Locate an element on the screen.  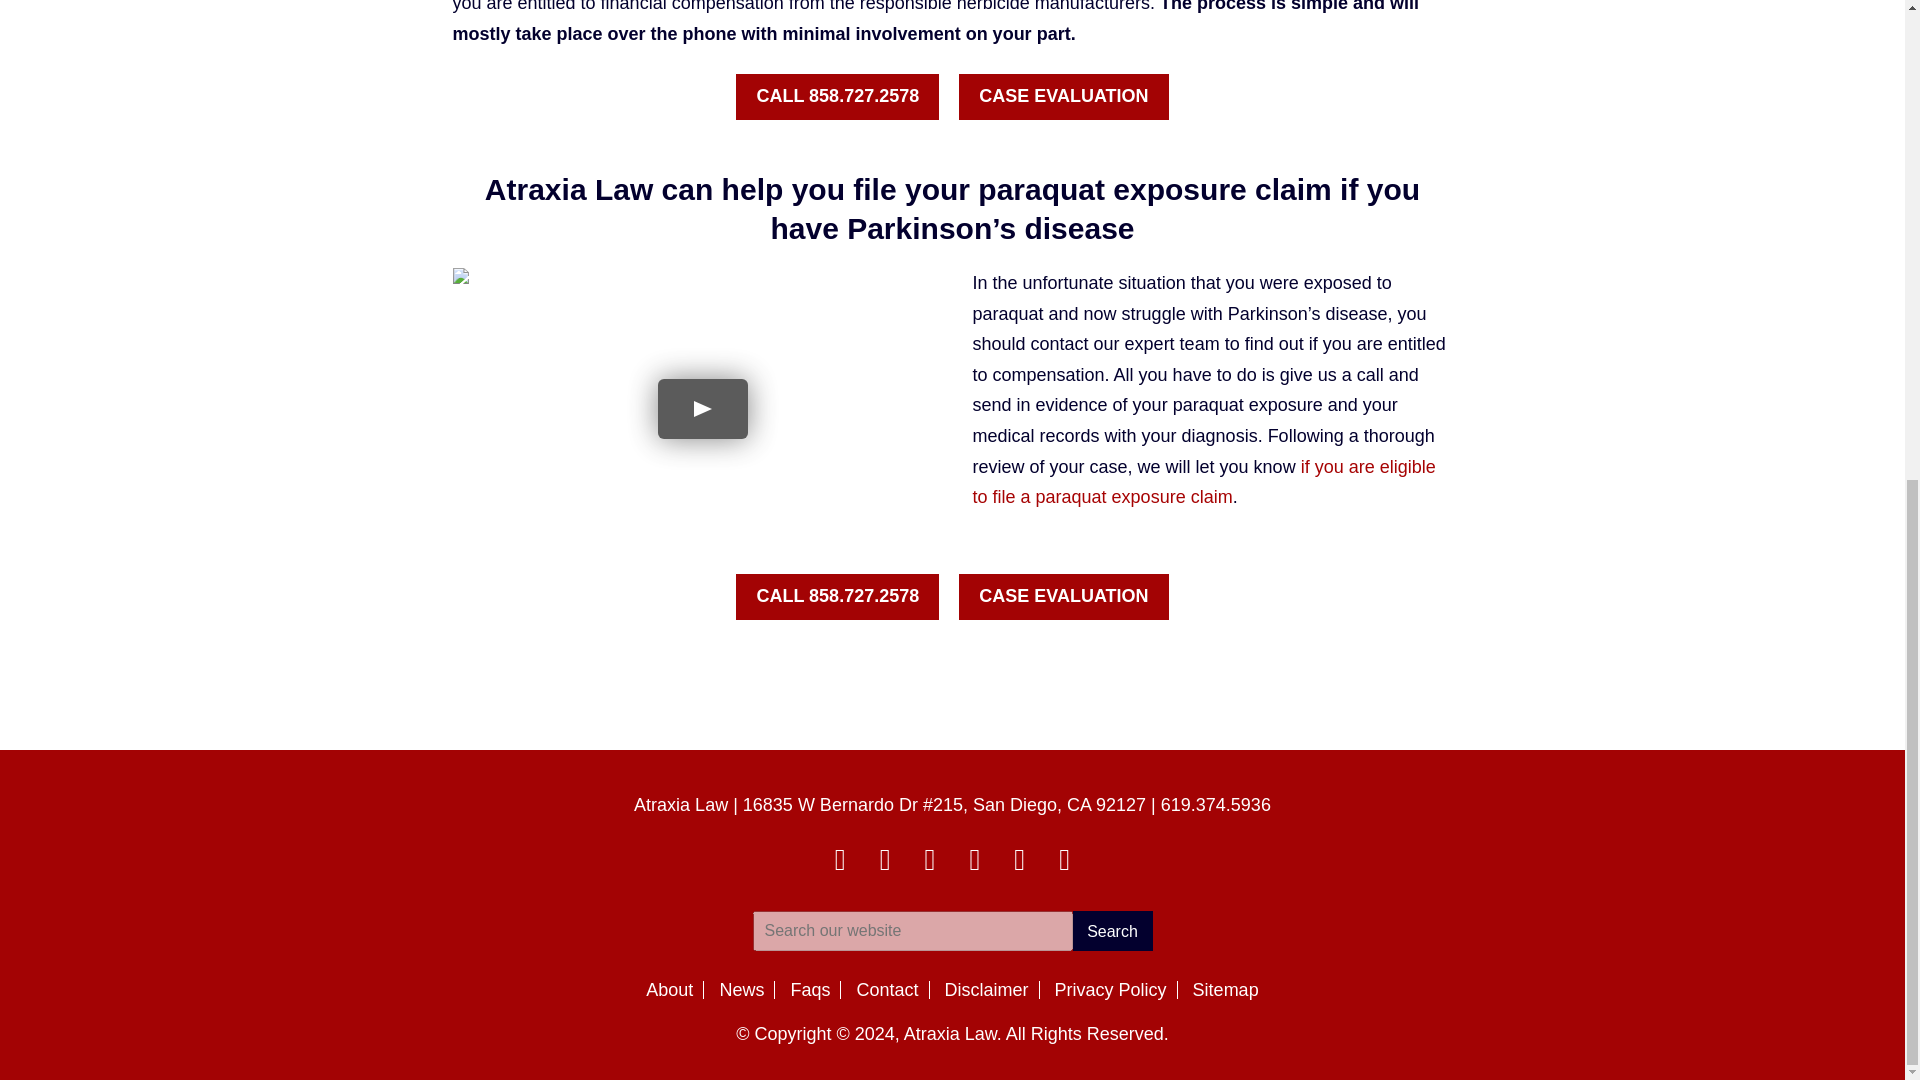
CASE EVALUATION is located at coordinates (1062, 596).